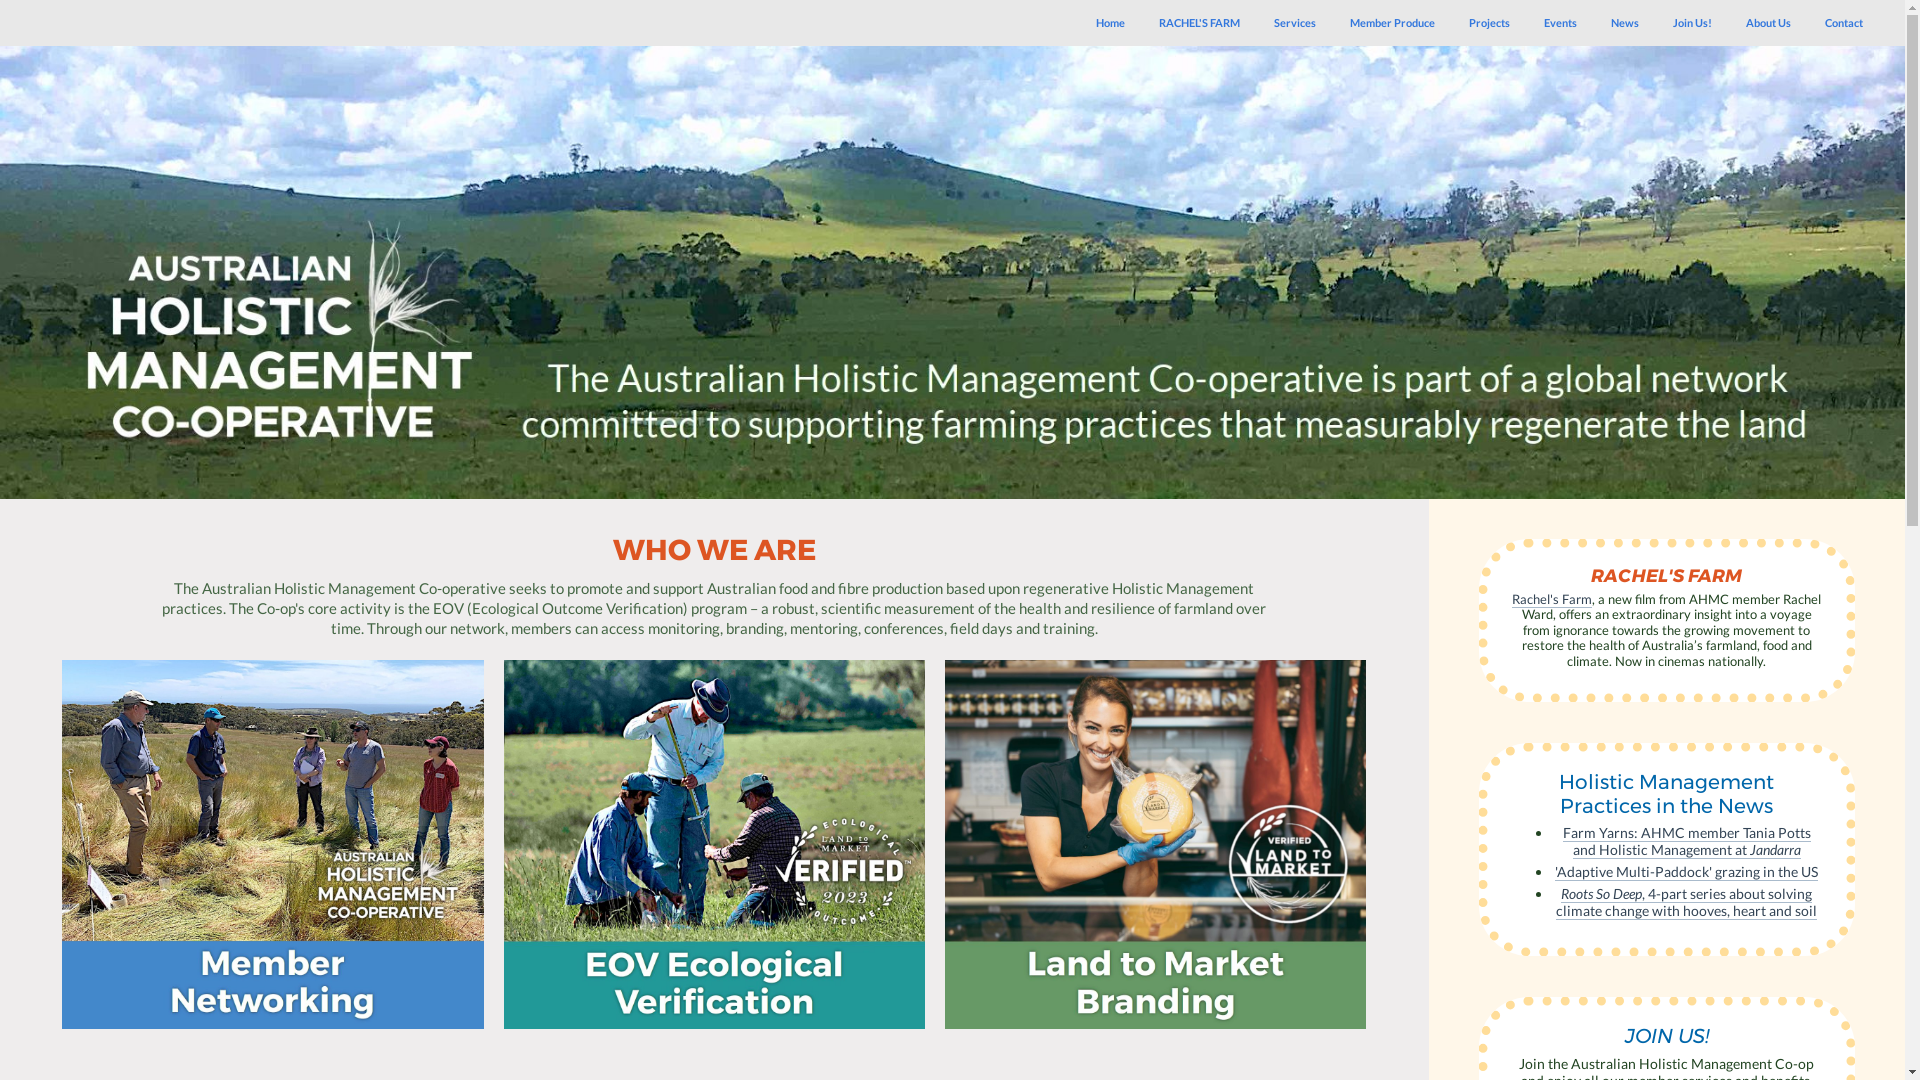  I want to click on RACHEL'S FARM, so click(1200, 23).